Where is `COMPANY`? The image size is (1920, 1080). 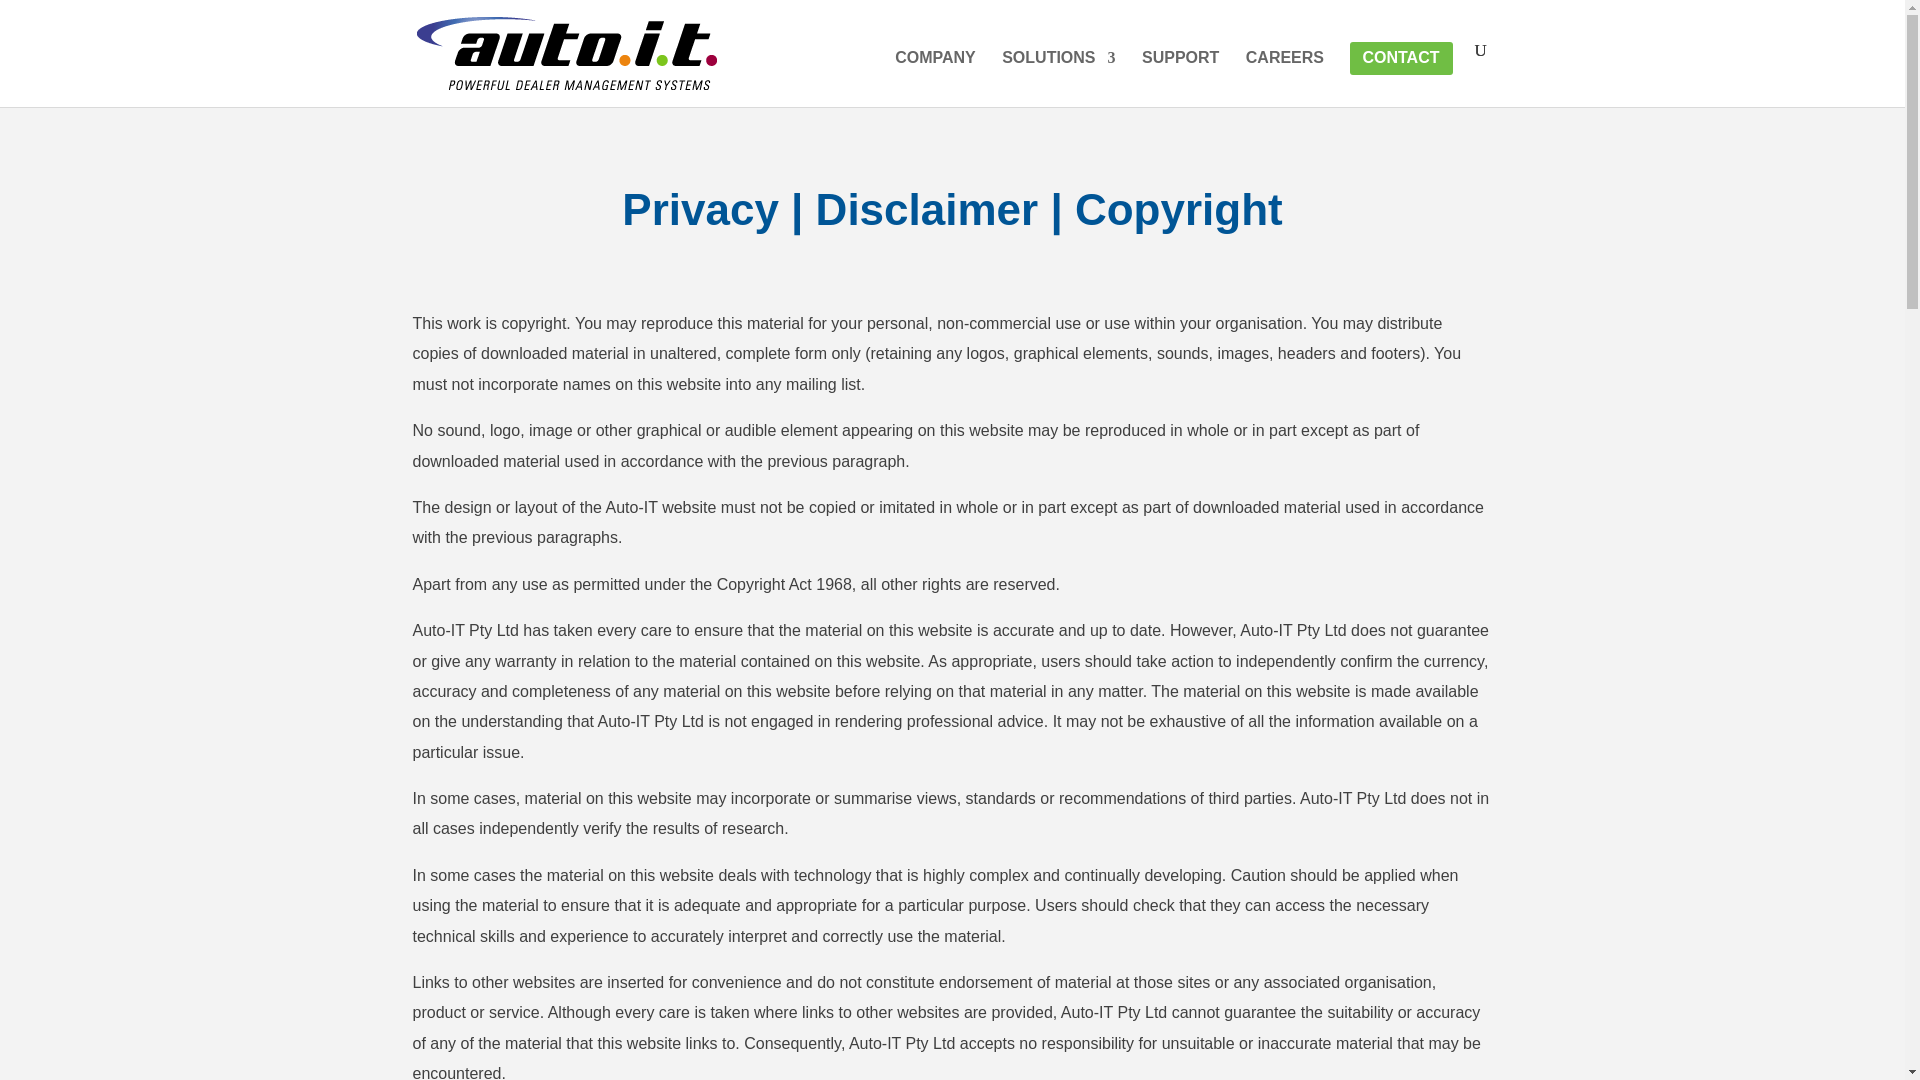 COMPANY is located at coordinates (934, 78).